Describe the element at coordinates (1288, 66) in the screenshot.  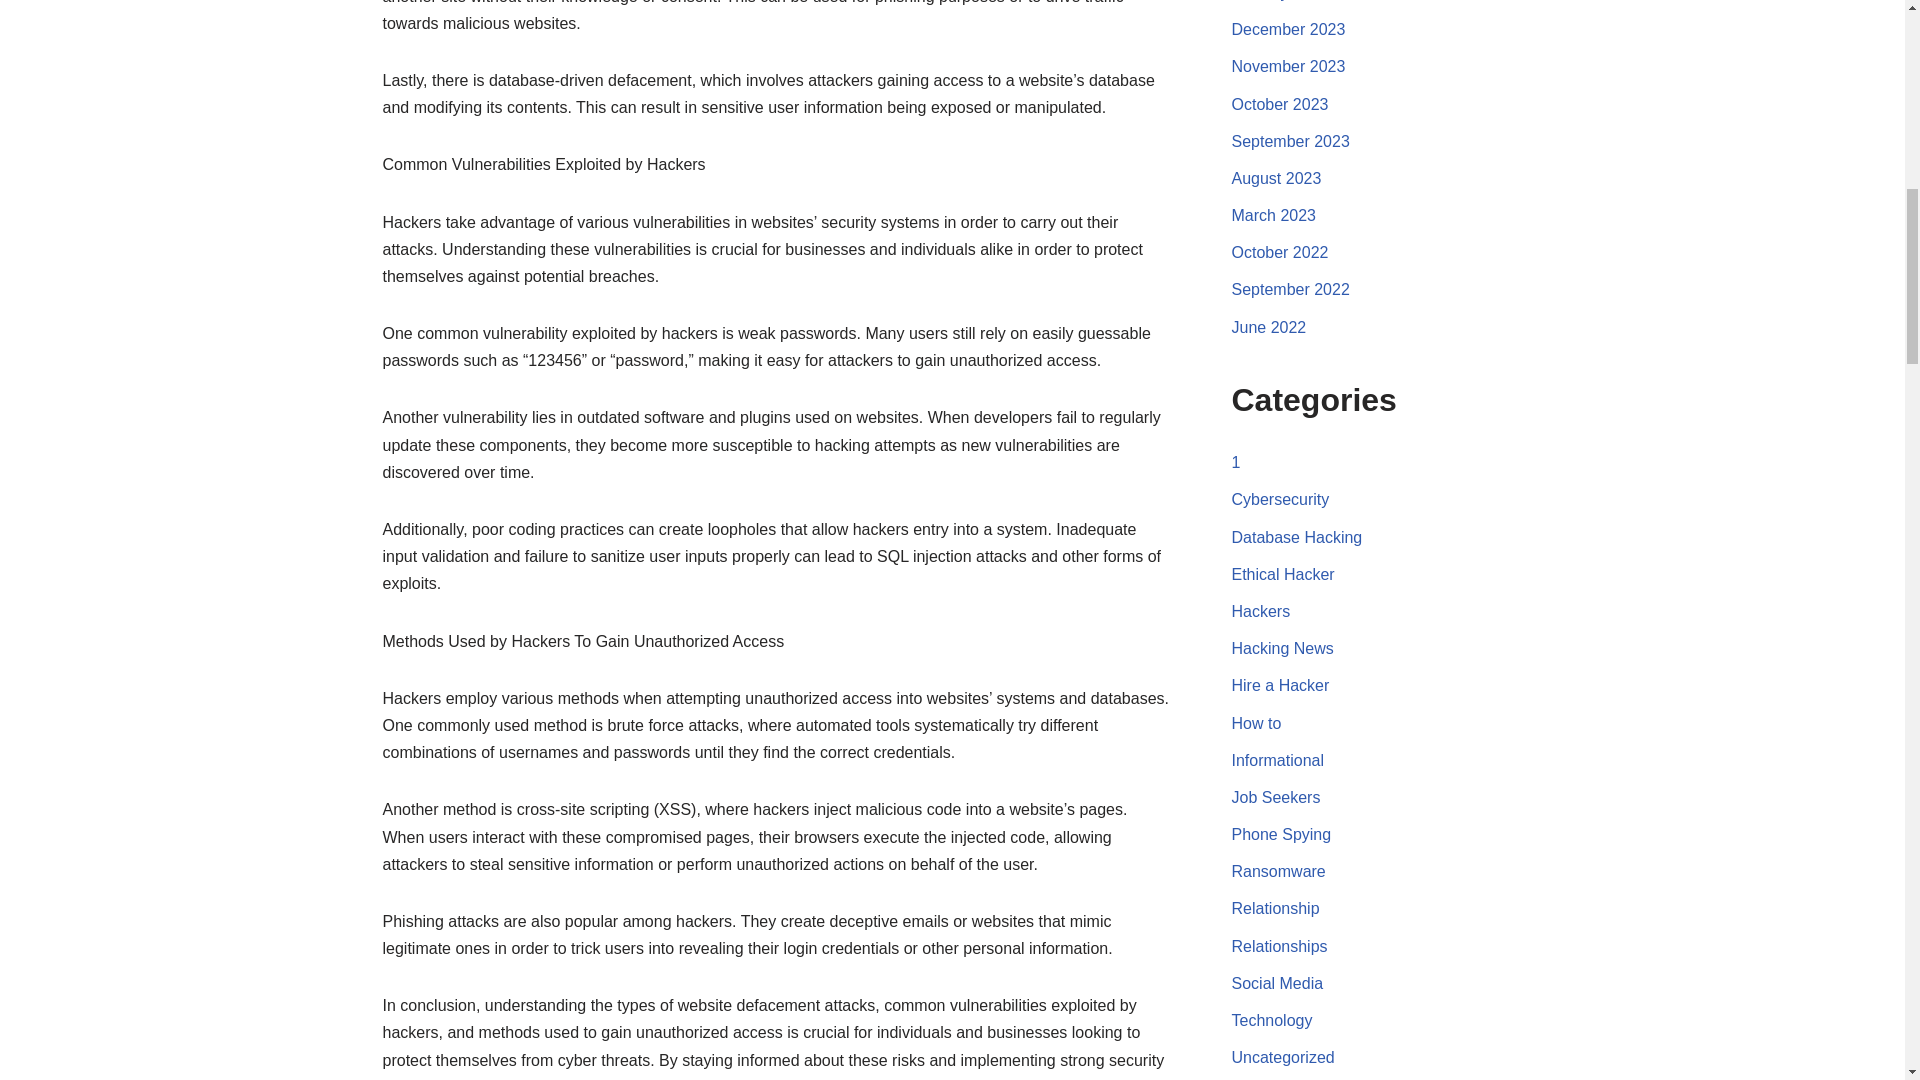
I see `November 2023` at that location.